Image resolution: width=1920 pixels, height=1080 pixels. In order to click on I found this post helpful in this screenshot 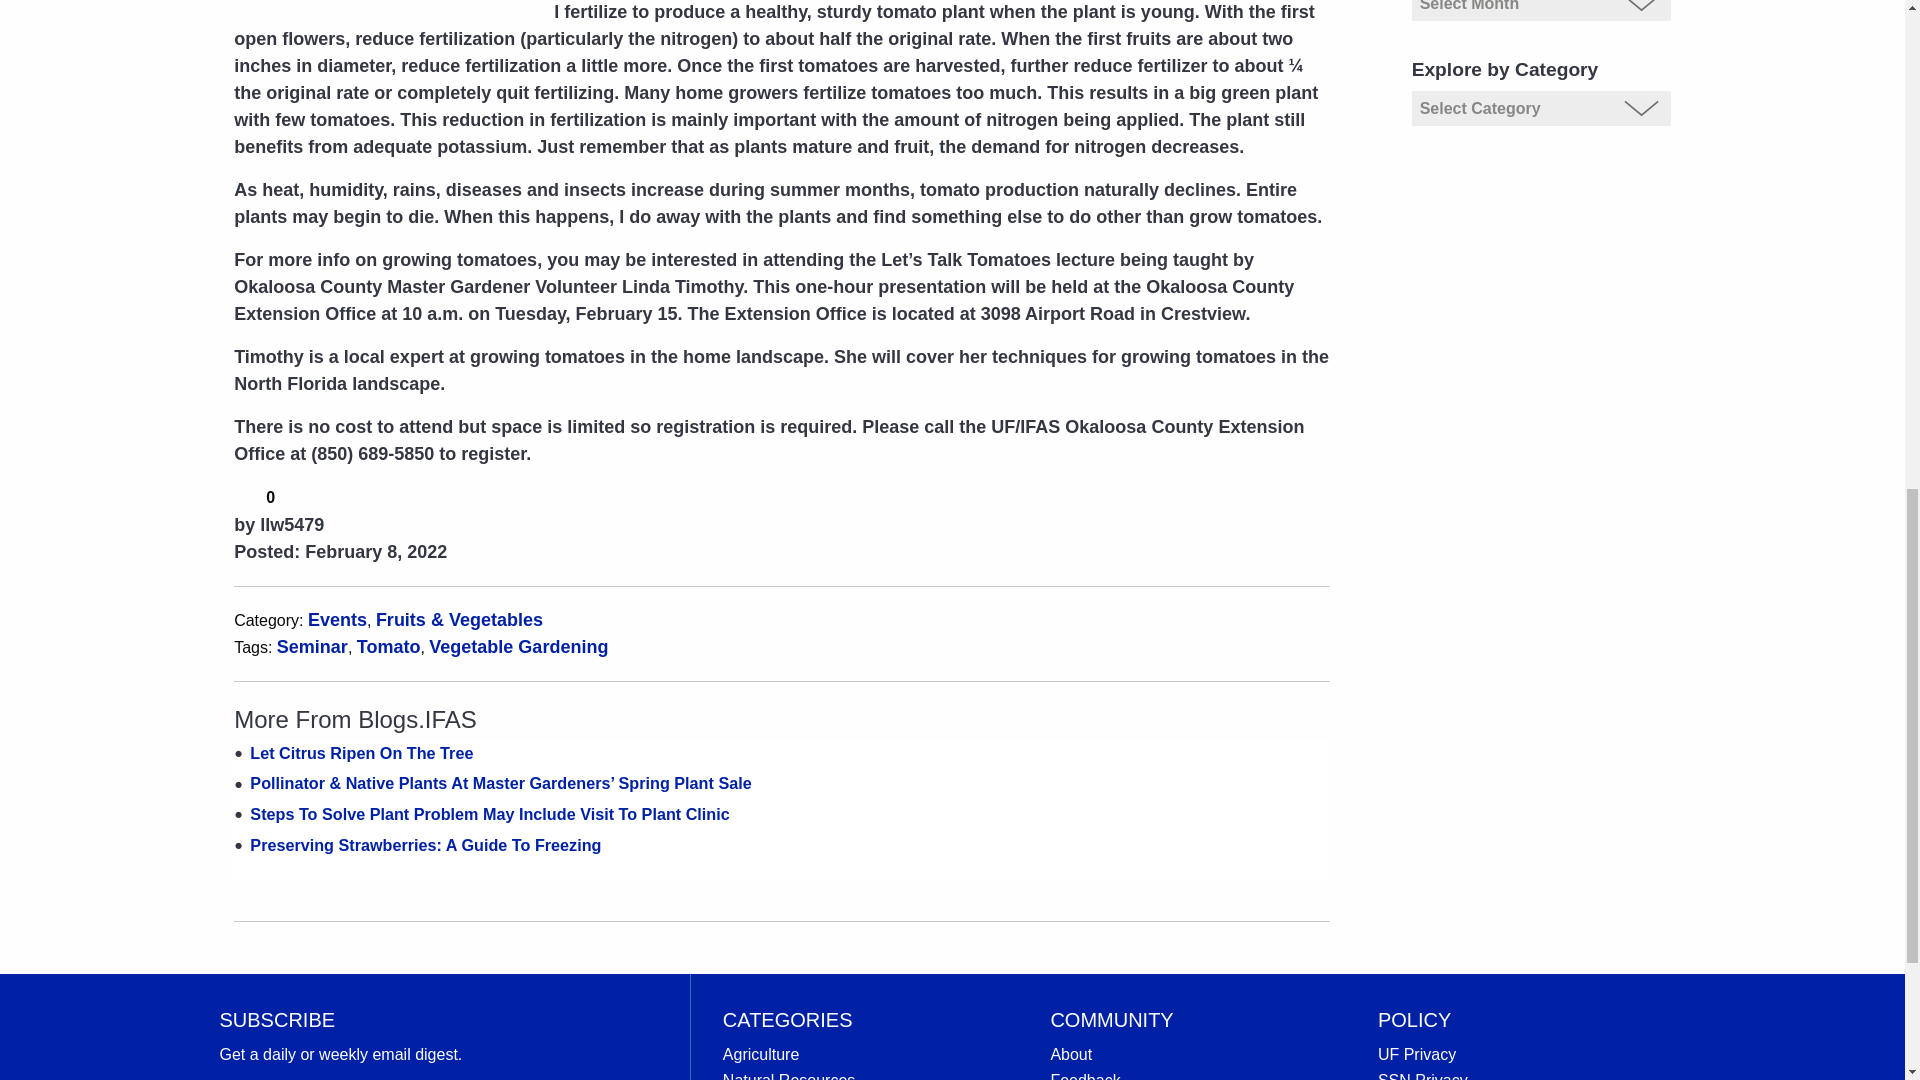, I will do `click(246, 495)`.